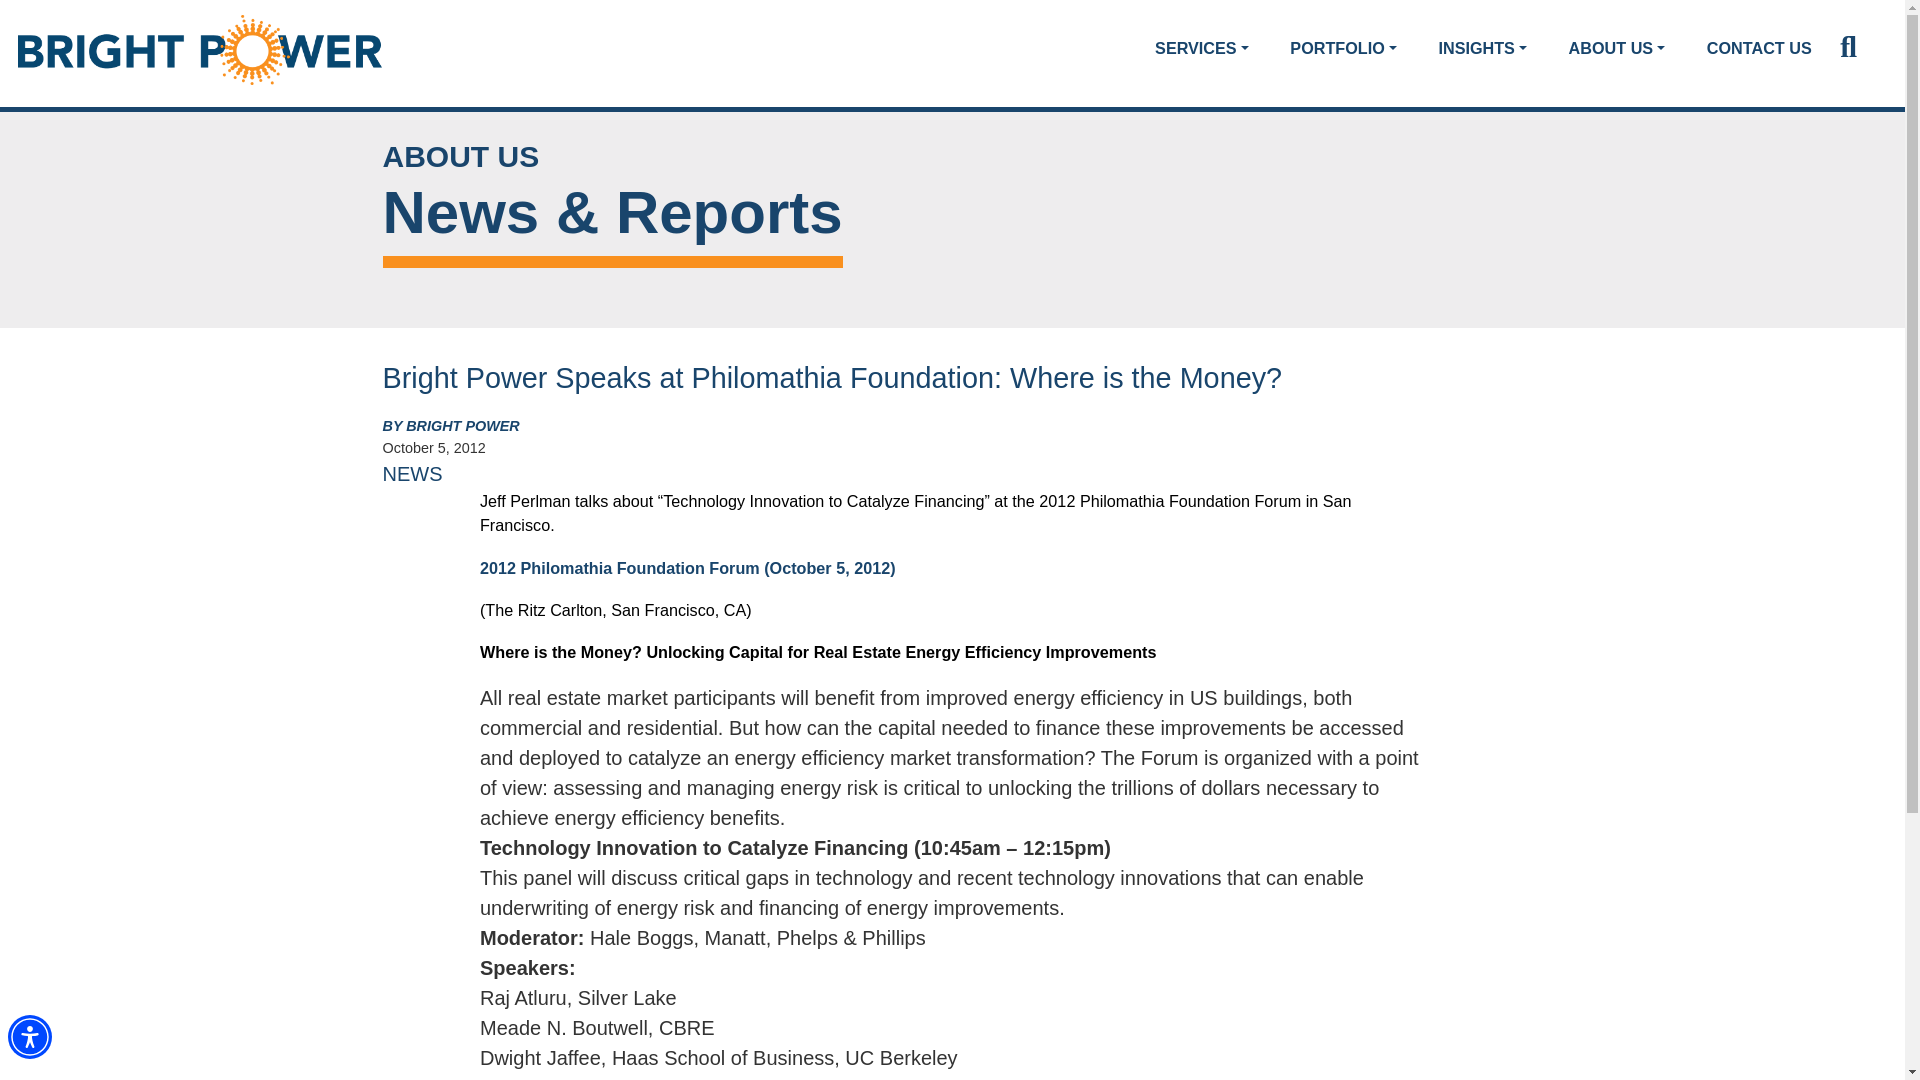 This screenshot has height=1080, width=1920. What do you see at coordinates (29, 1037) in the screenshot?
I see `Accessibility Menu` at bounding box center [29, 1037].